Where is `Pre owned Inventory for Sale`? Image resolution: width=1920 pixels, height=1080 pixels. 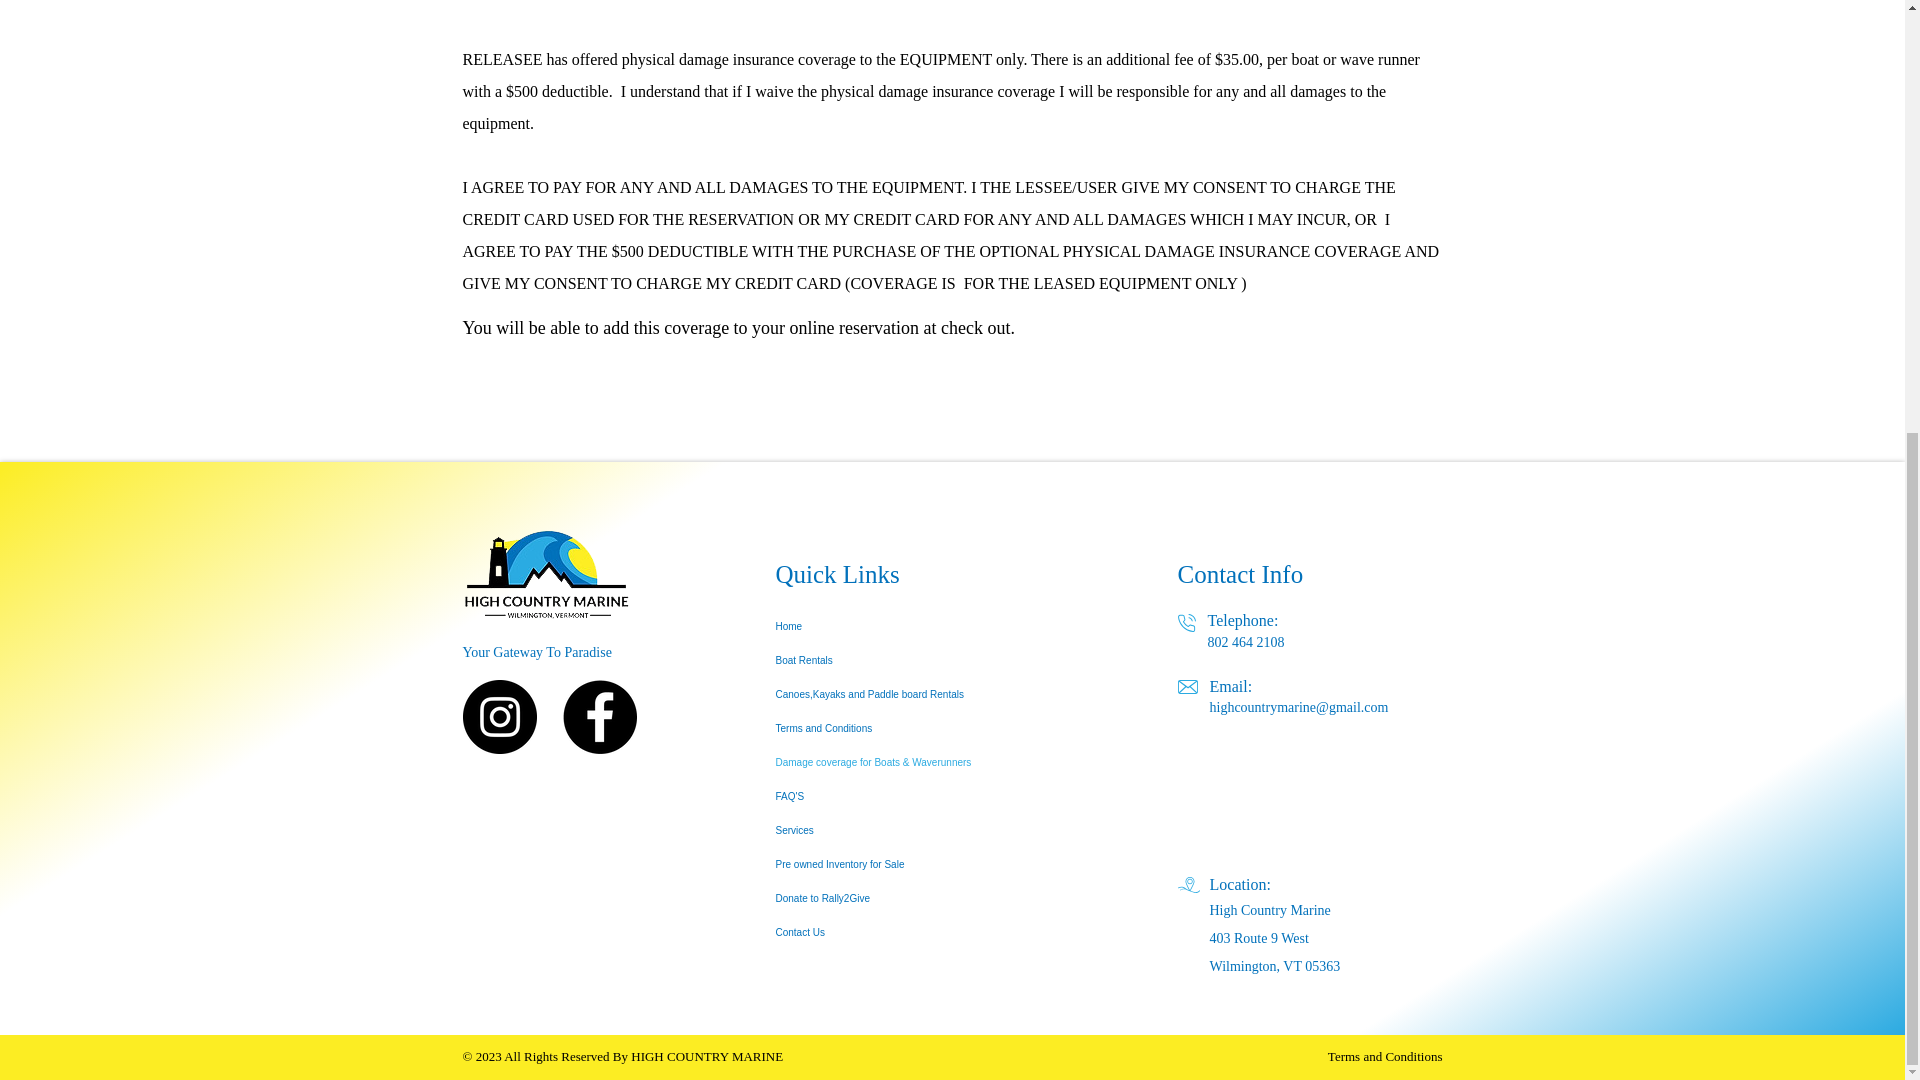 Pre owned Inventory for Sale is located at coordinates (934, 864).